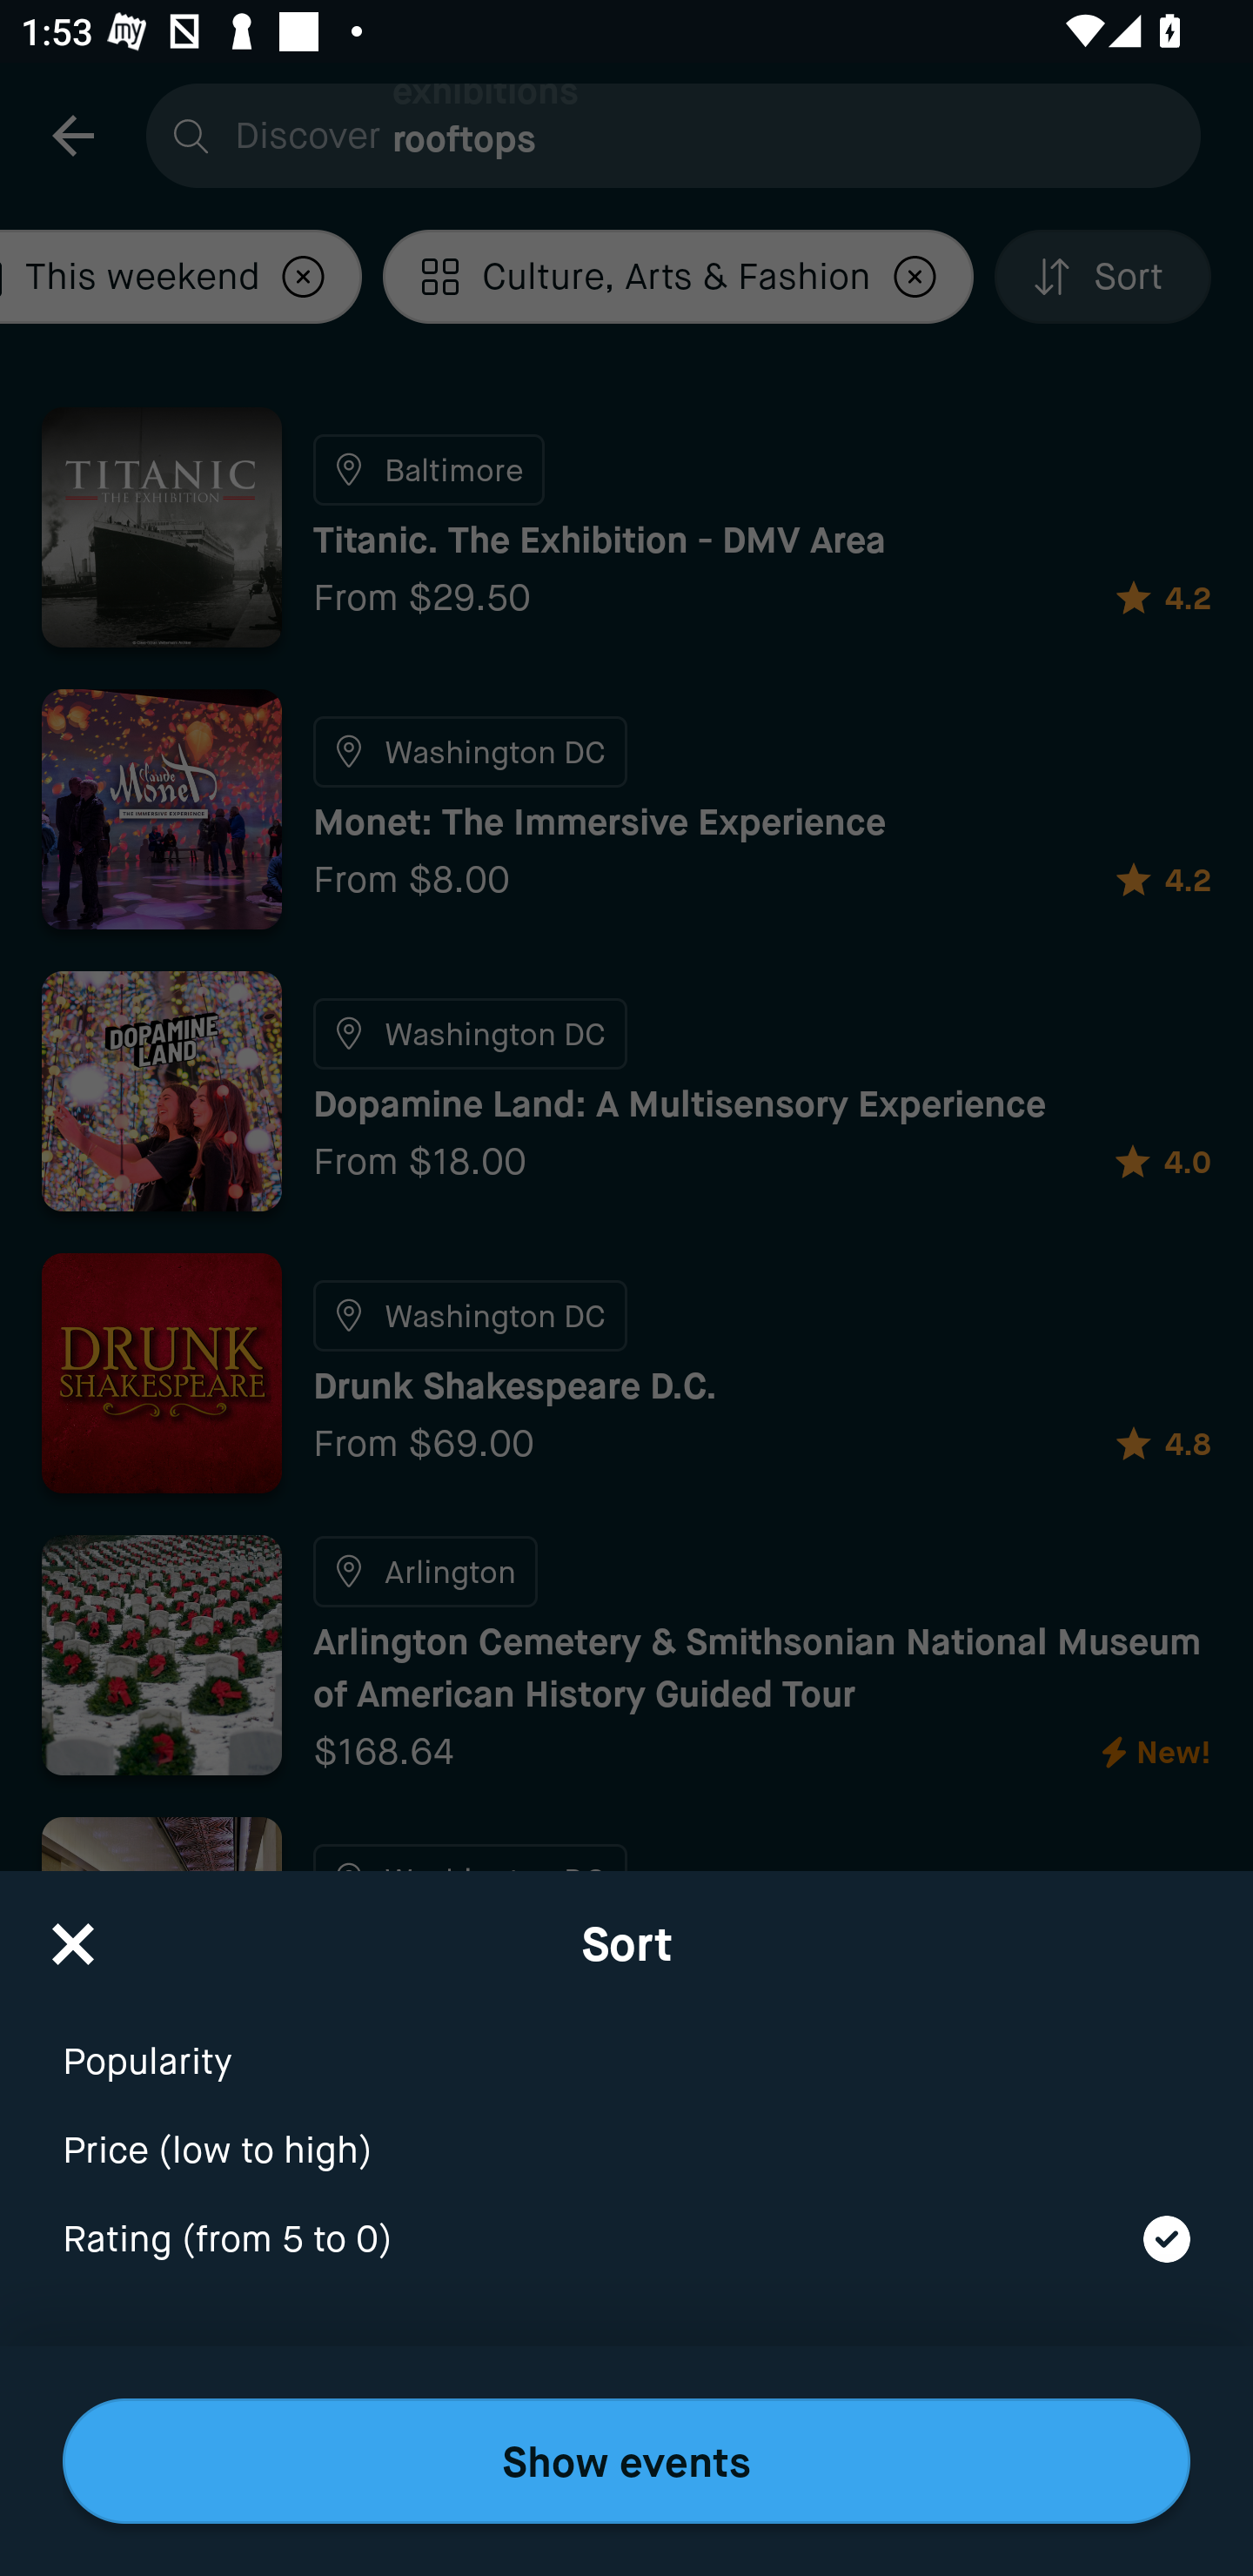 This screenshot has width=1253, height=2576. Describe the element at coordinates (73, 1934) in the screenshot. I see `CloseButton` at that location.